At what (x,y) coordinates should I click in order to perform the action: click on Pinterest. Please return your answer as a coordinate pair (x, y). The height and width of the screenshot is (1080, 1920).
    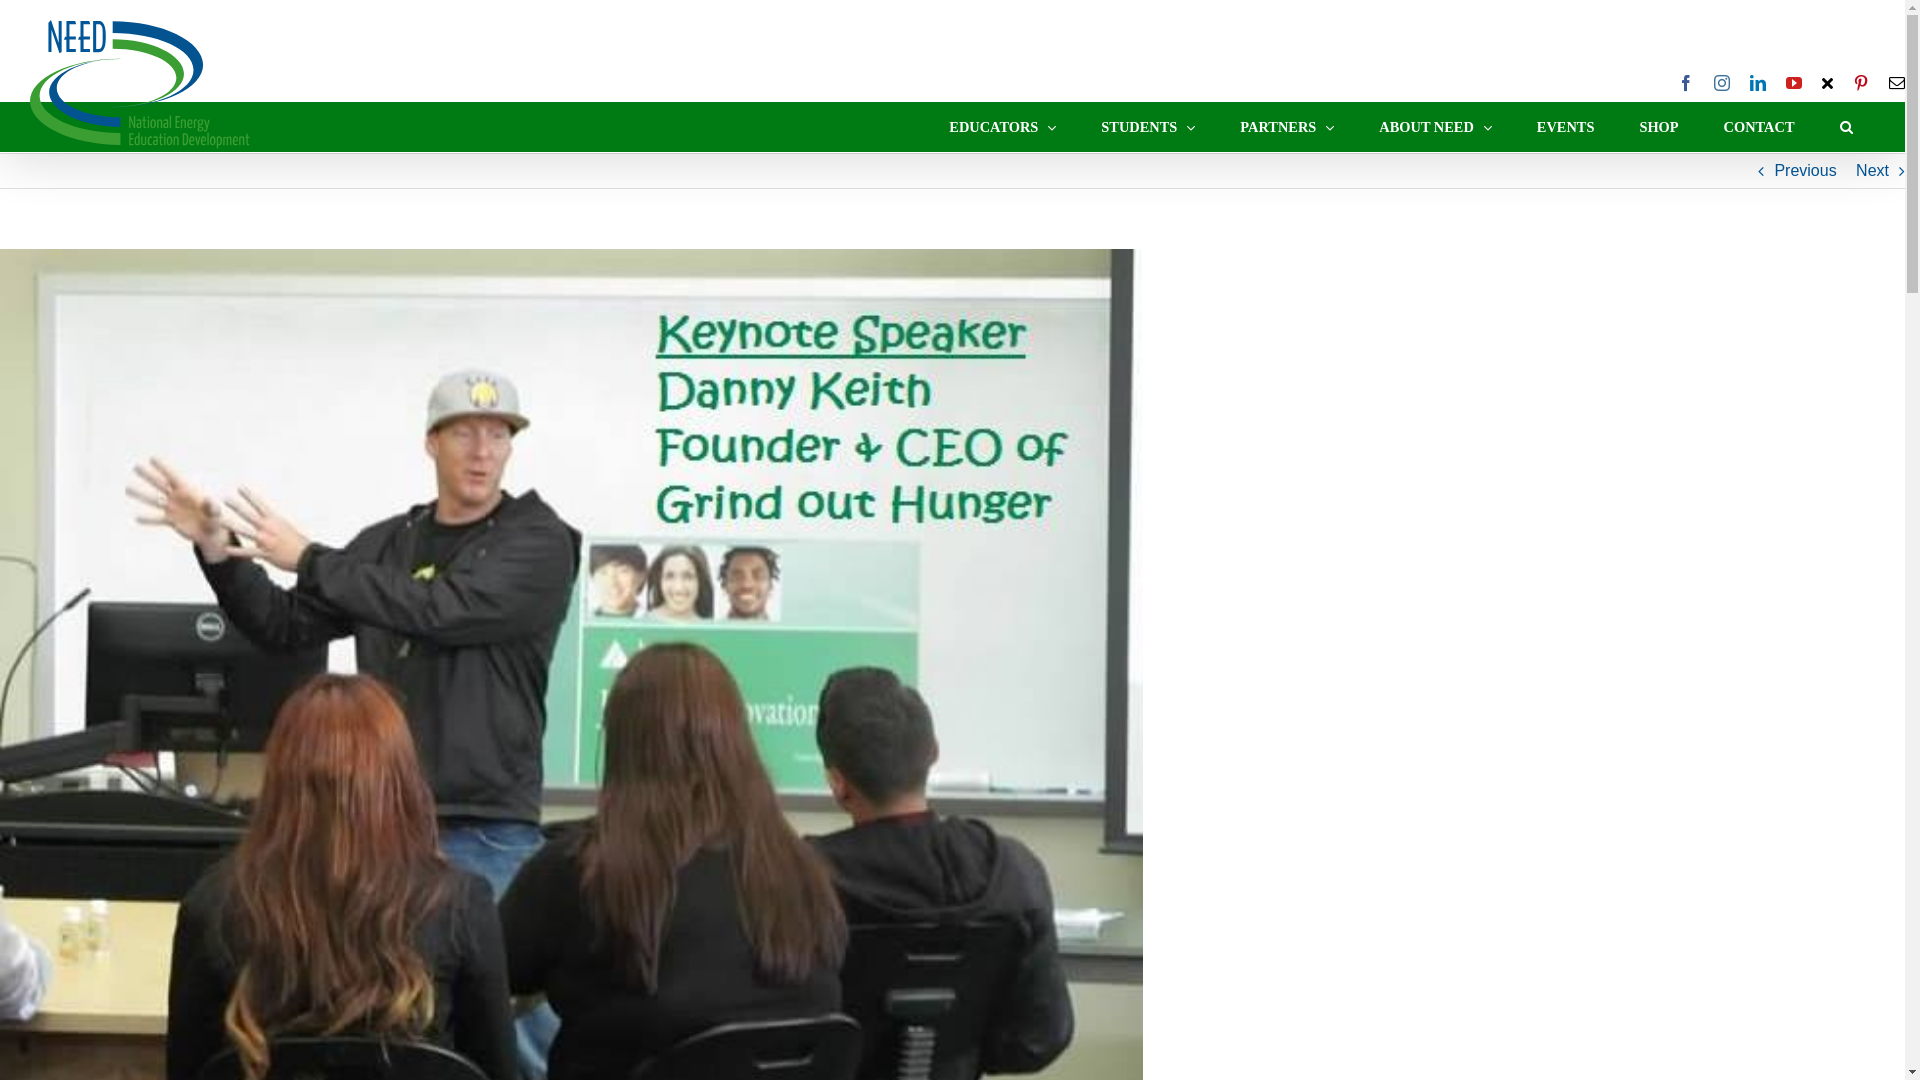
    Looking at the image, I should click on (1860, 82).